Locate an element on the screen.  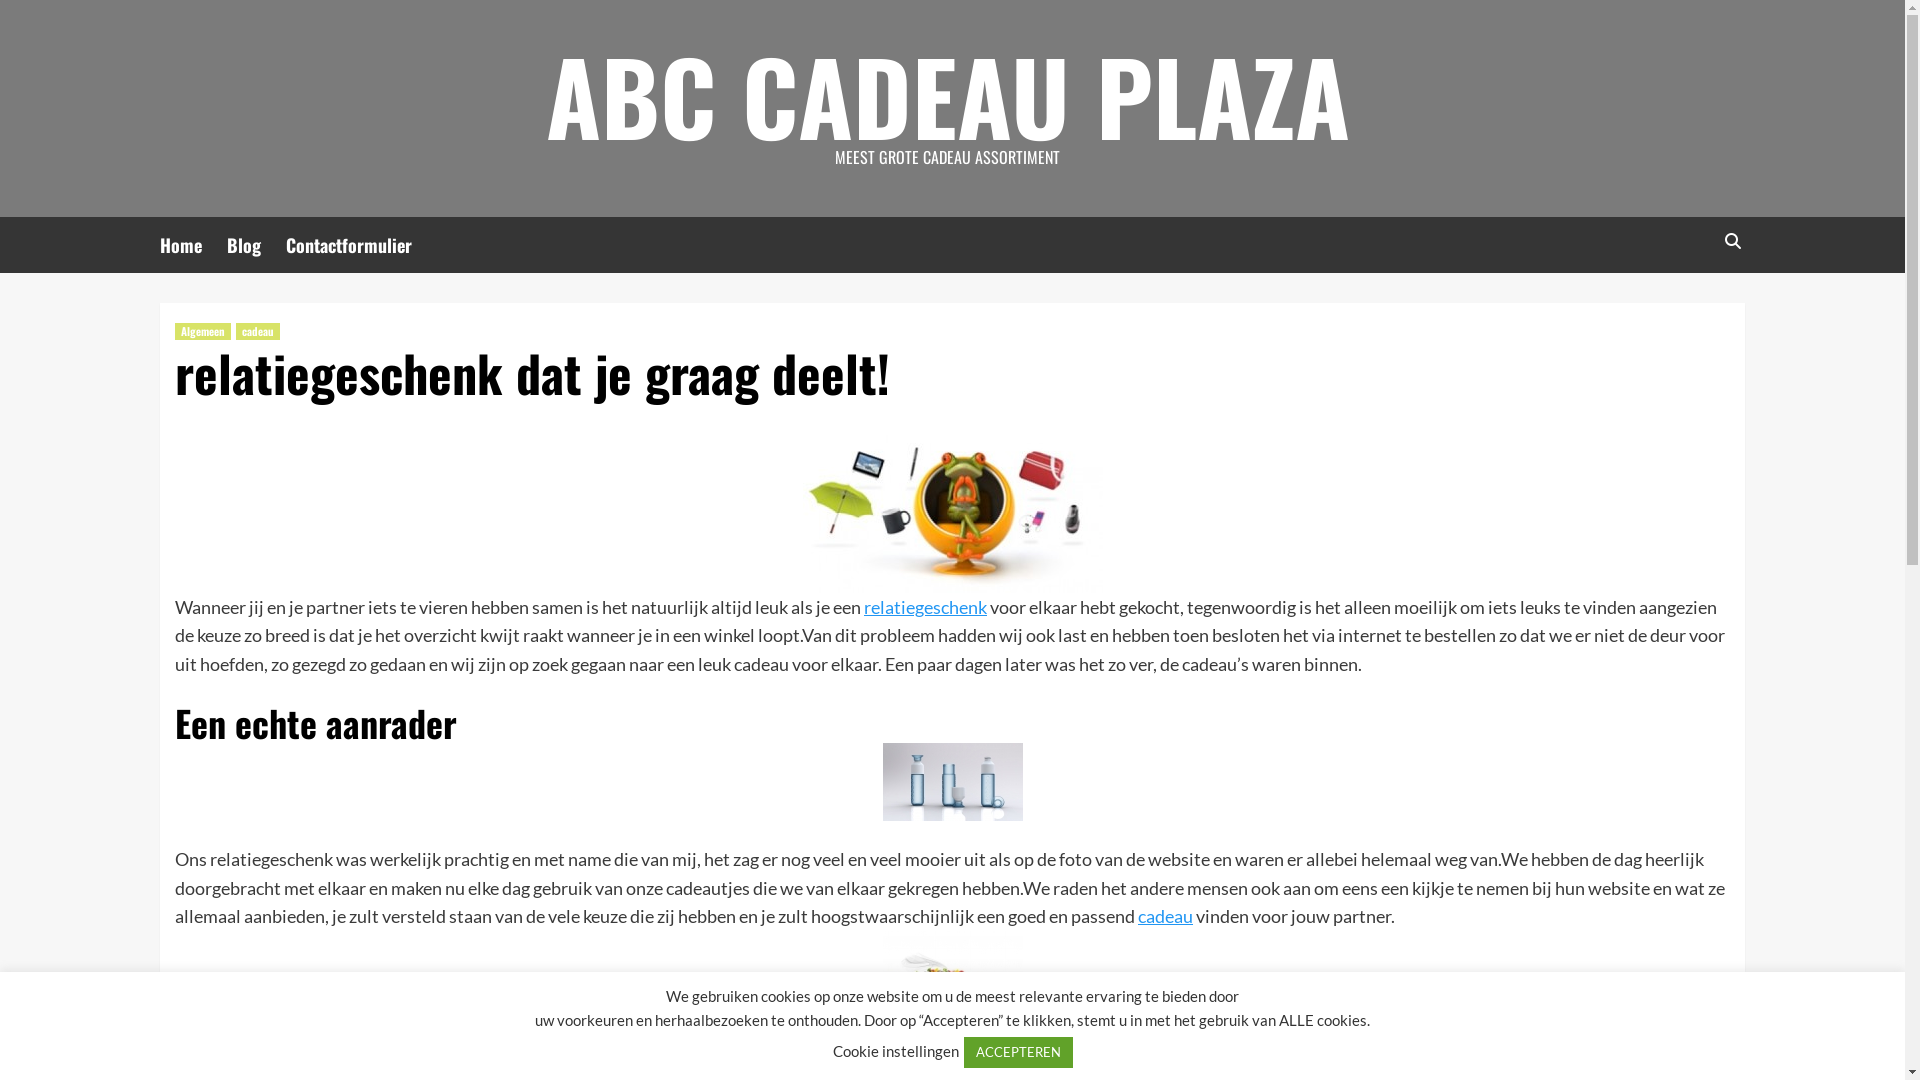
Contactformulier is located at coordinates (362, 245).